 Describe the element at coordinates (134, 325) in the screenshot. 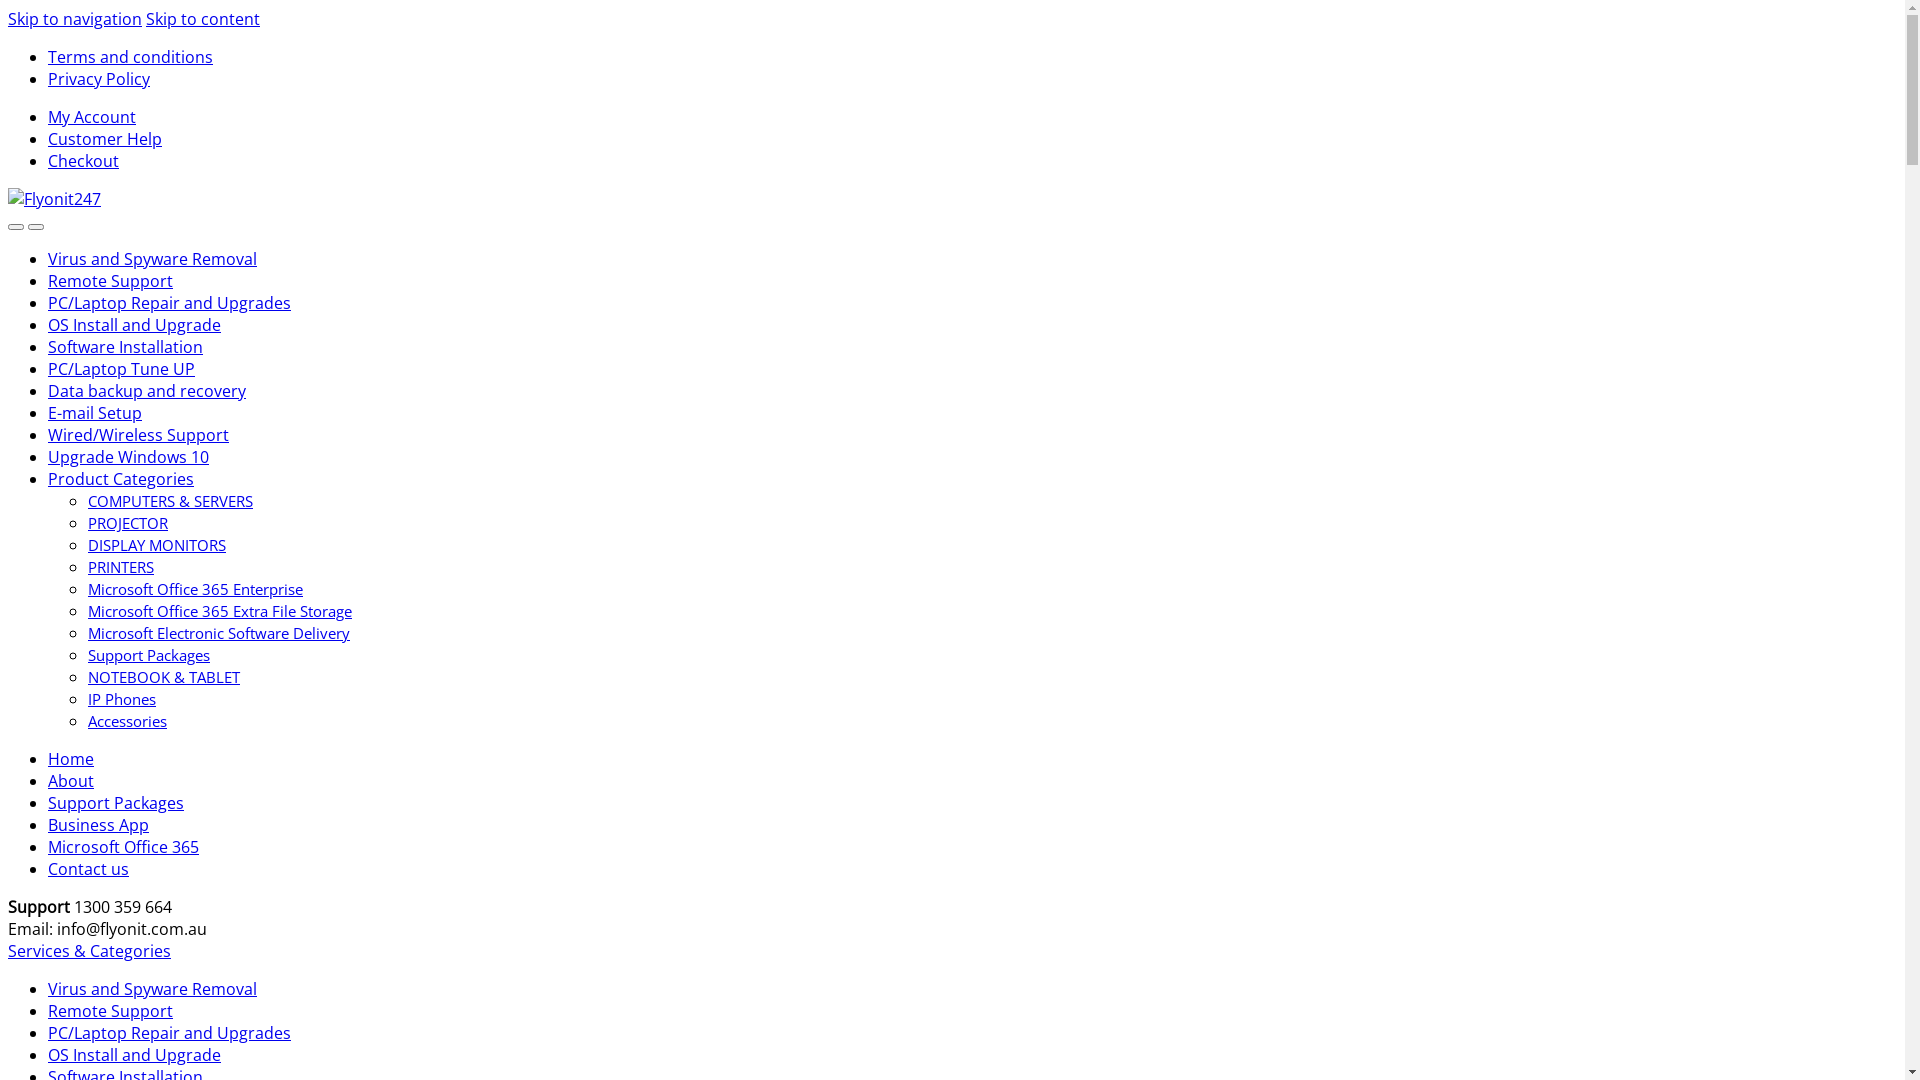

I see `OS Install and Upgrade` at that location.